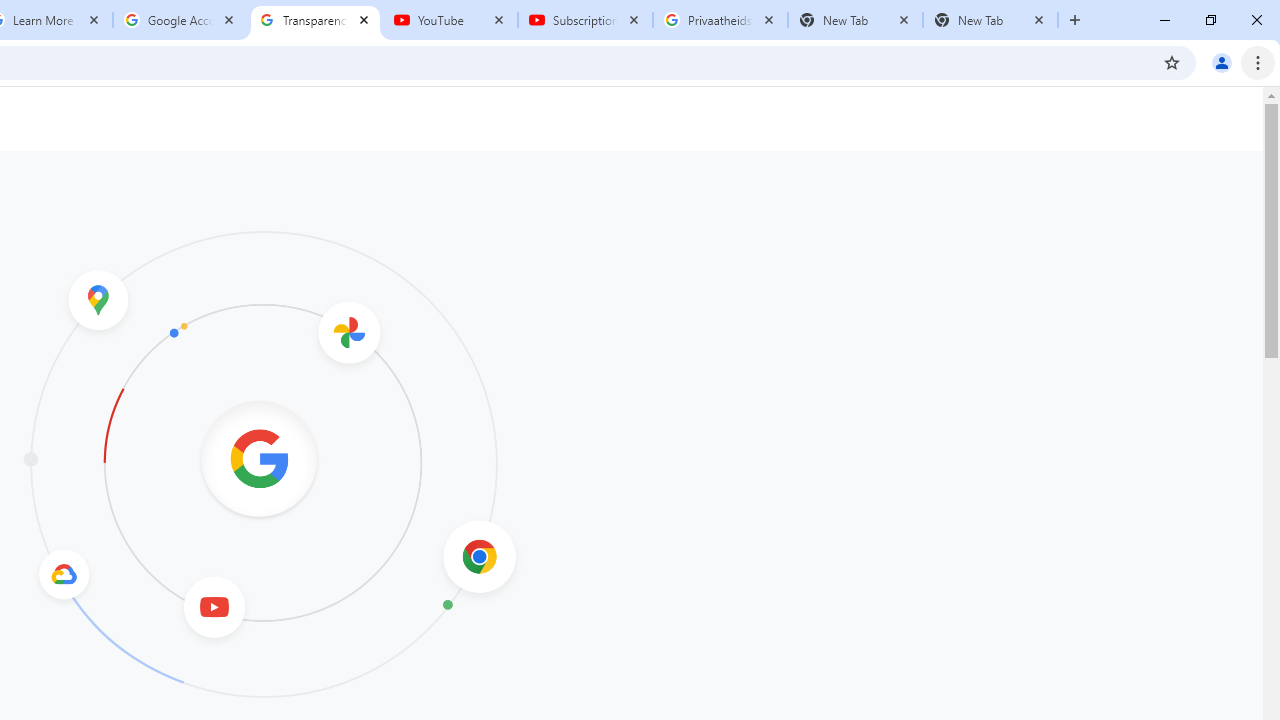 The image size is (1280, 720). What do you see at coordinates (180, 20) in the screenshot?
I see `Google Account` at bounding box center [180, 20].